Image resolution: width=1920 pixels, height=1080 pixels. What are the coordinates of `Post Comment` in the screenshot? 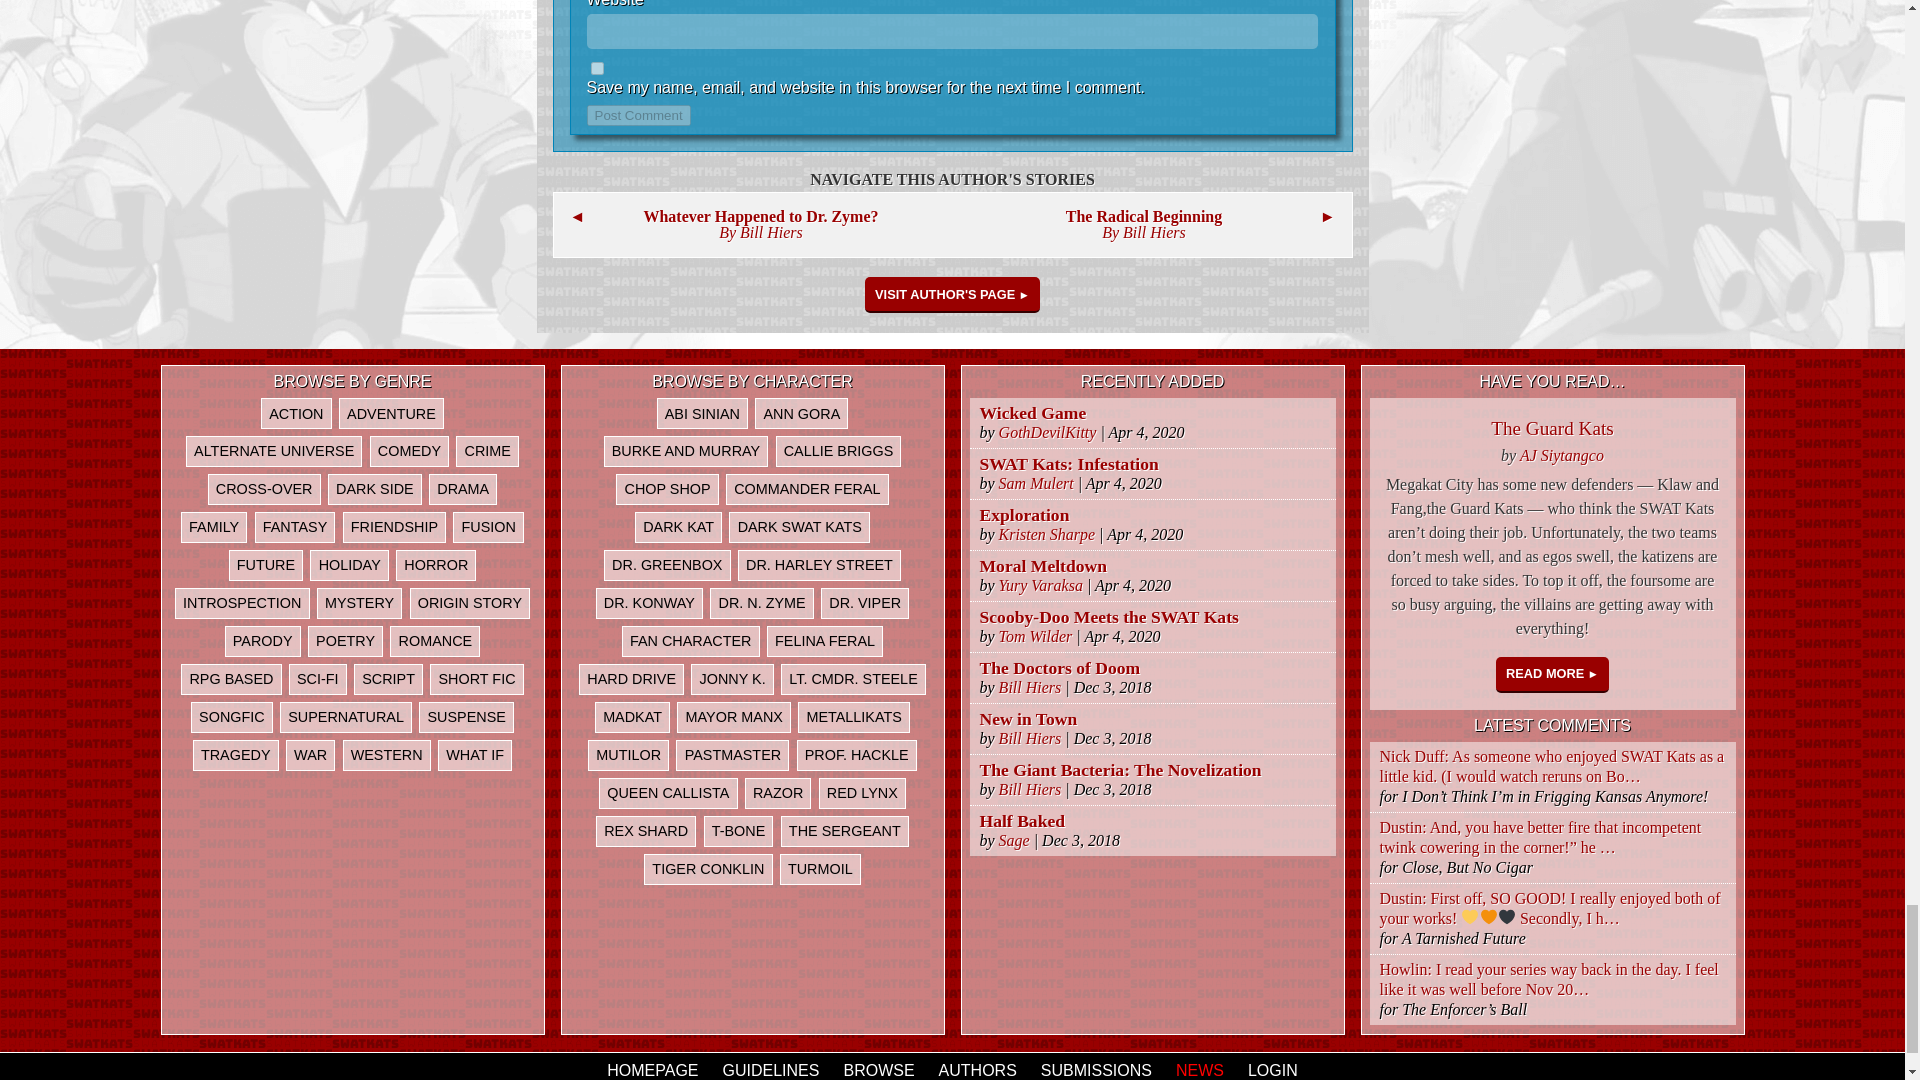 It's located at (637, 115).